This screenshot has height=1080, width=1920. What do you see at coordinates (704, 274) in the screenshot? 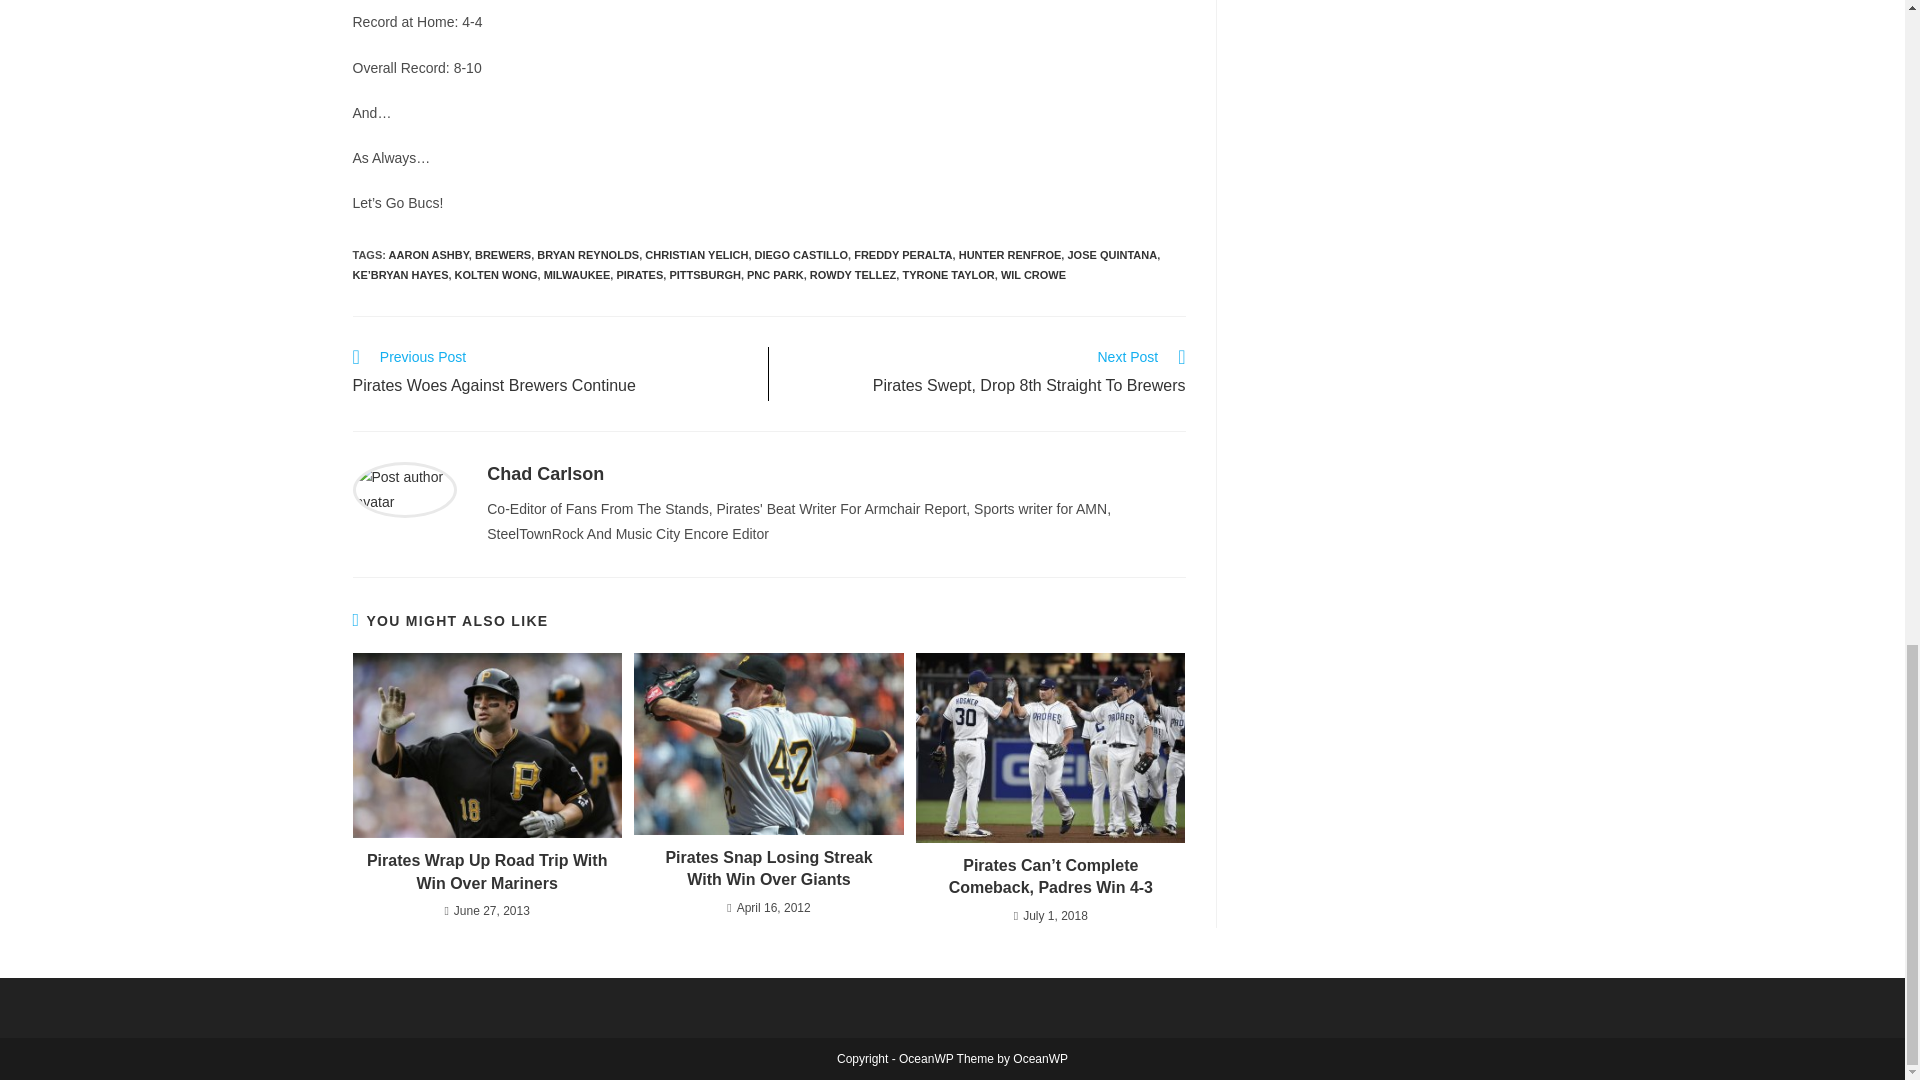
I see `PITTSBURGH` at bounding box center [704, 274].